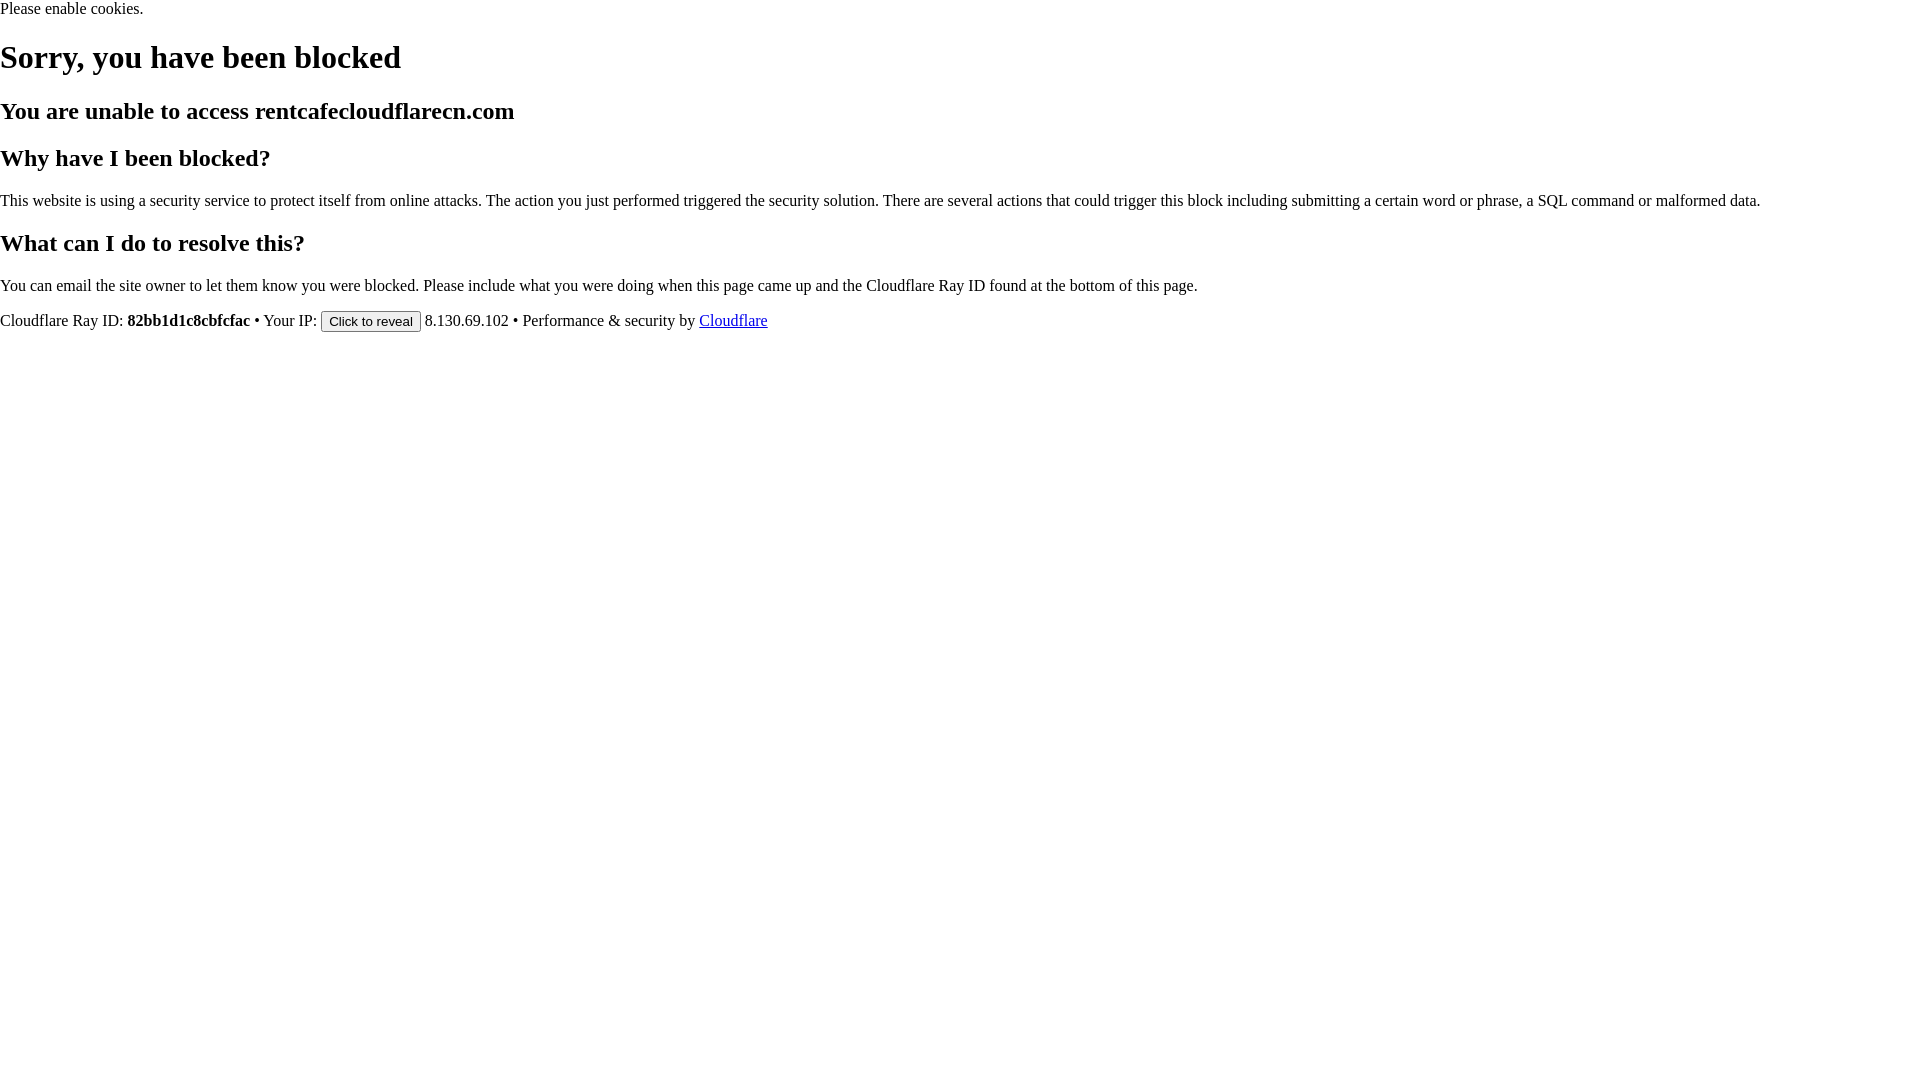 The image size is (1920, 1080). What do you see at coordinates (733, 320) in the screenshot?
I see `Cloudflare` at bounding box center [733, 320].